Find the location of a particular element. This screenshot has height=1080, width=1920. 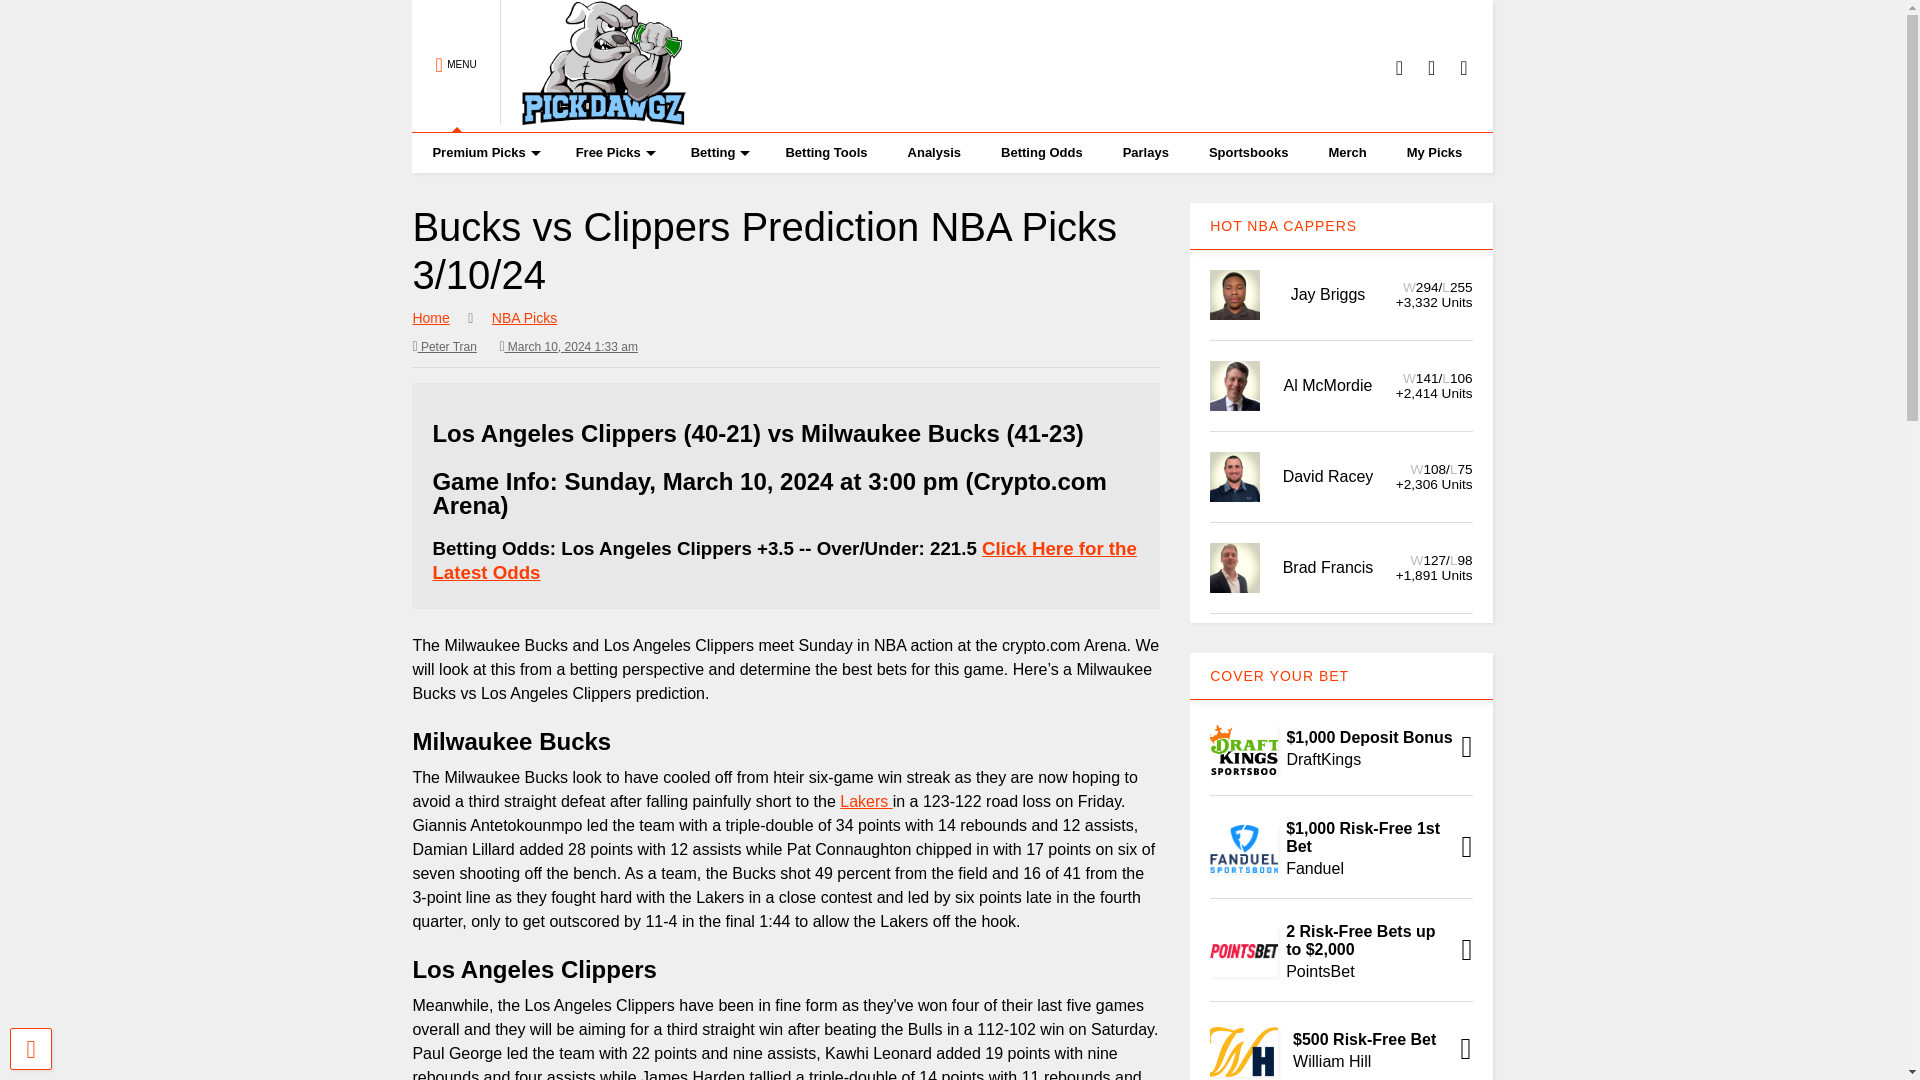

Betting is located at coordinates (718, 152).